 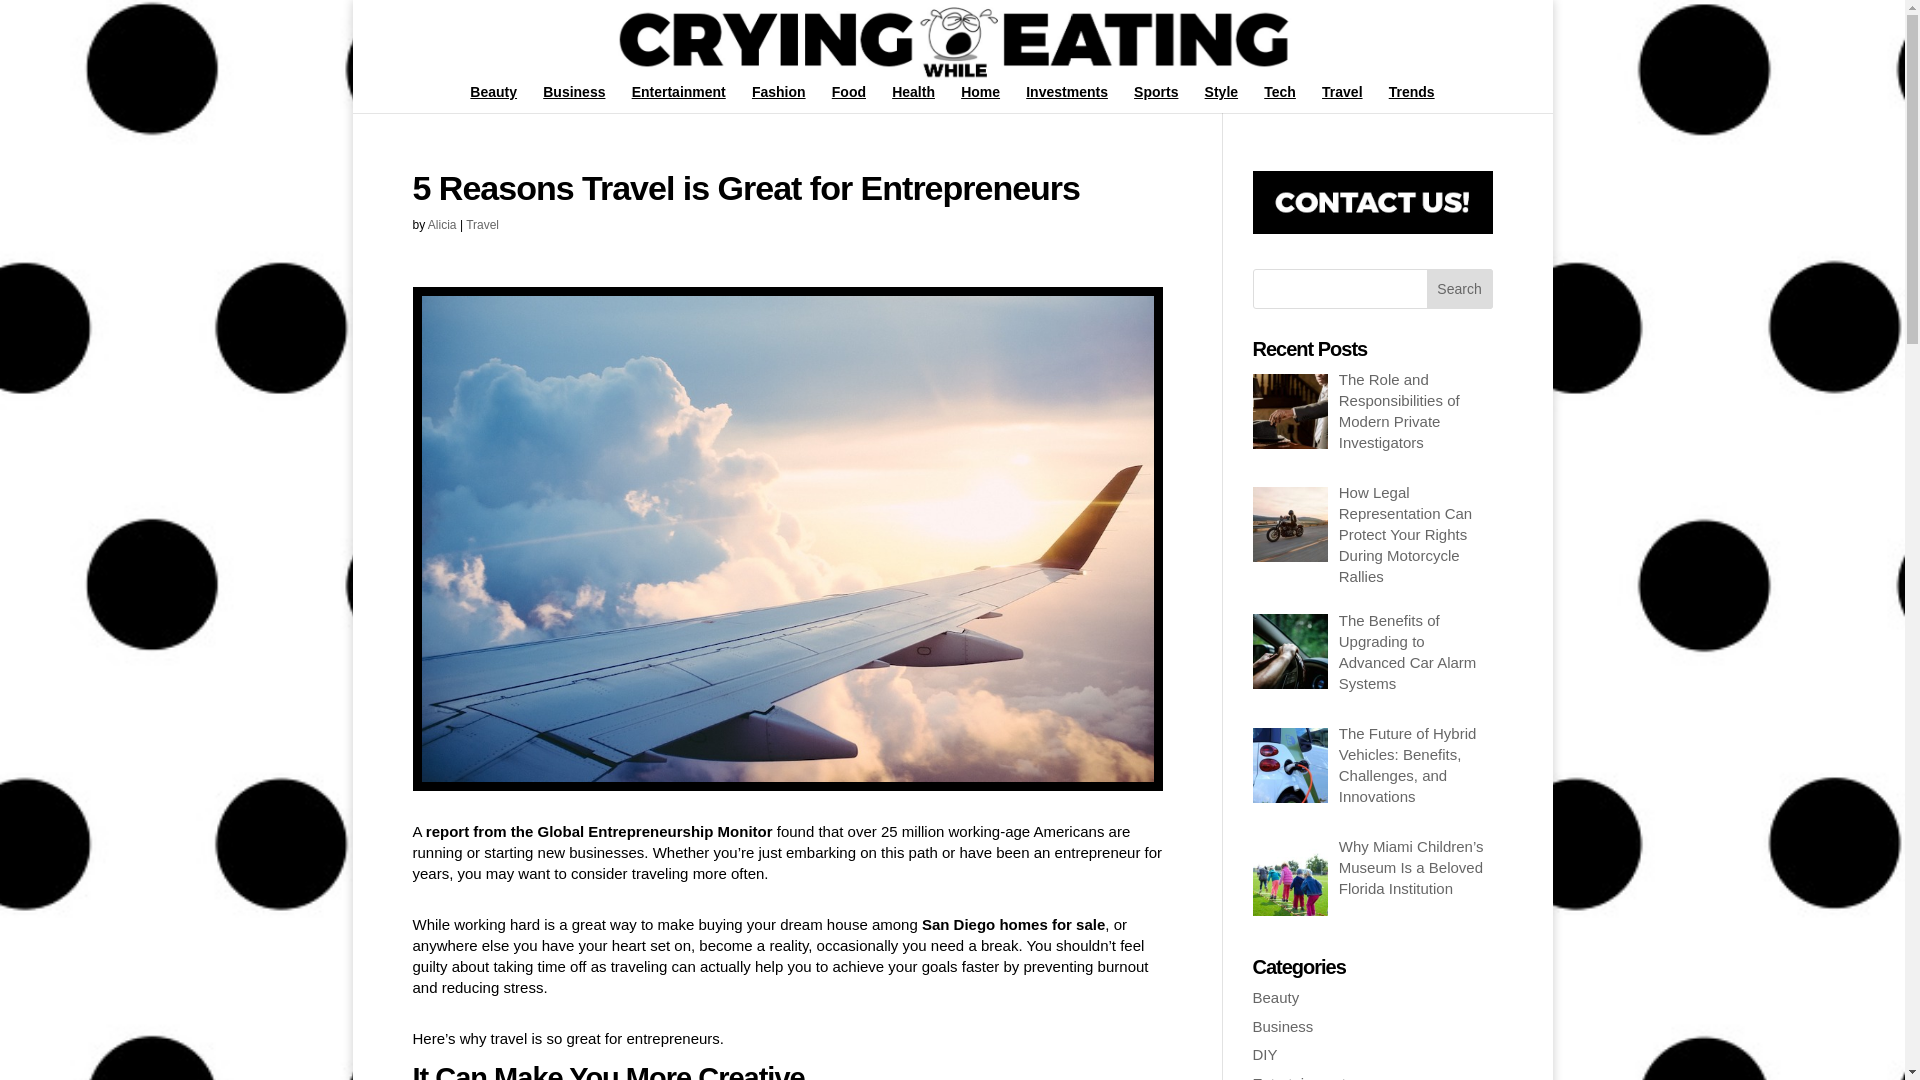 I want to click on Trends, so click(x=1411, y=99).